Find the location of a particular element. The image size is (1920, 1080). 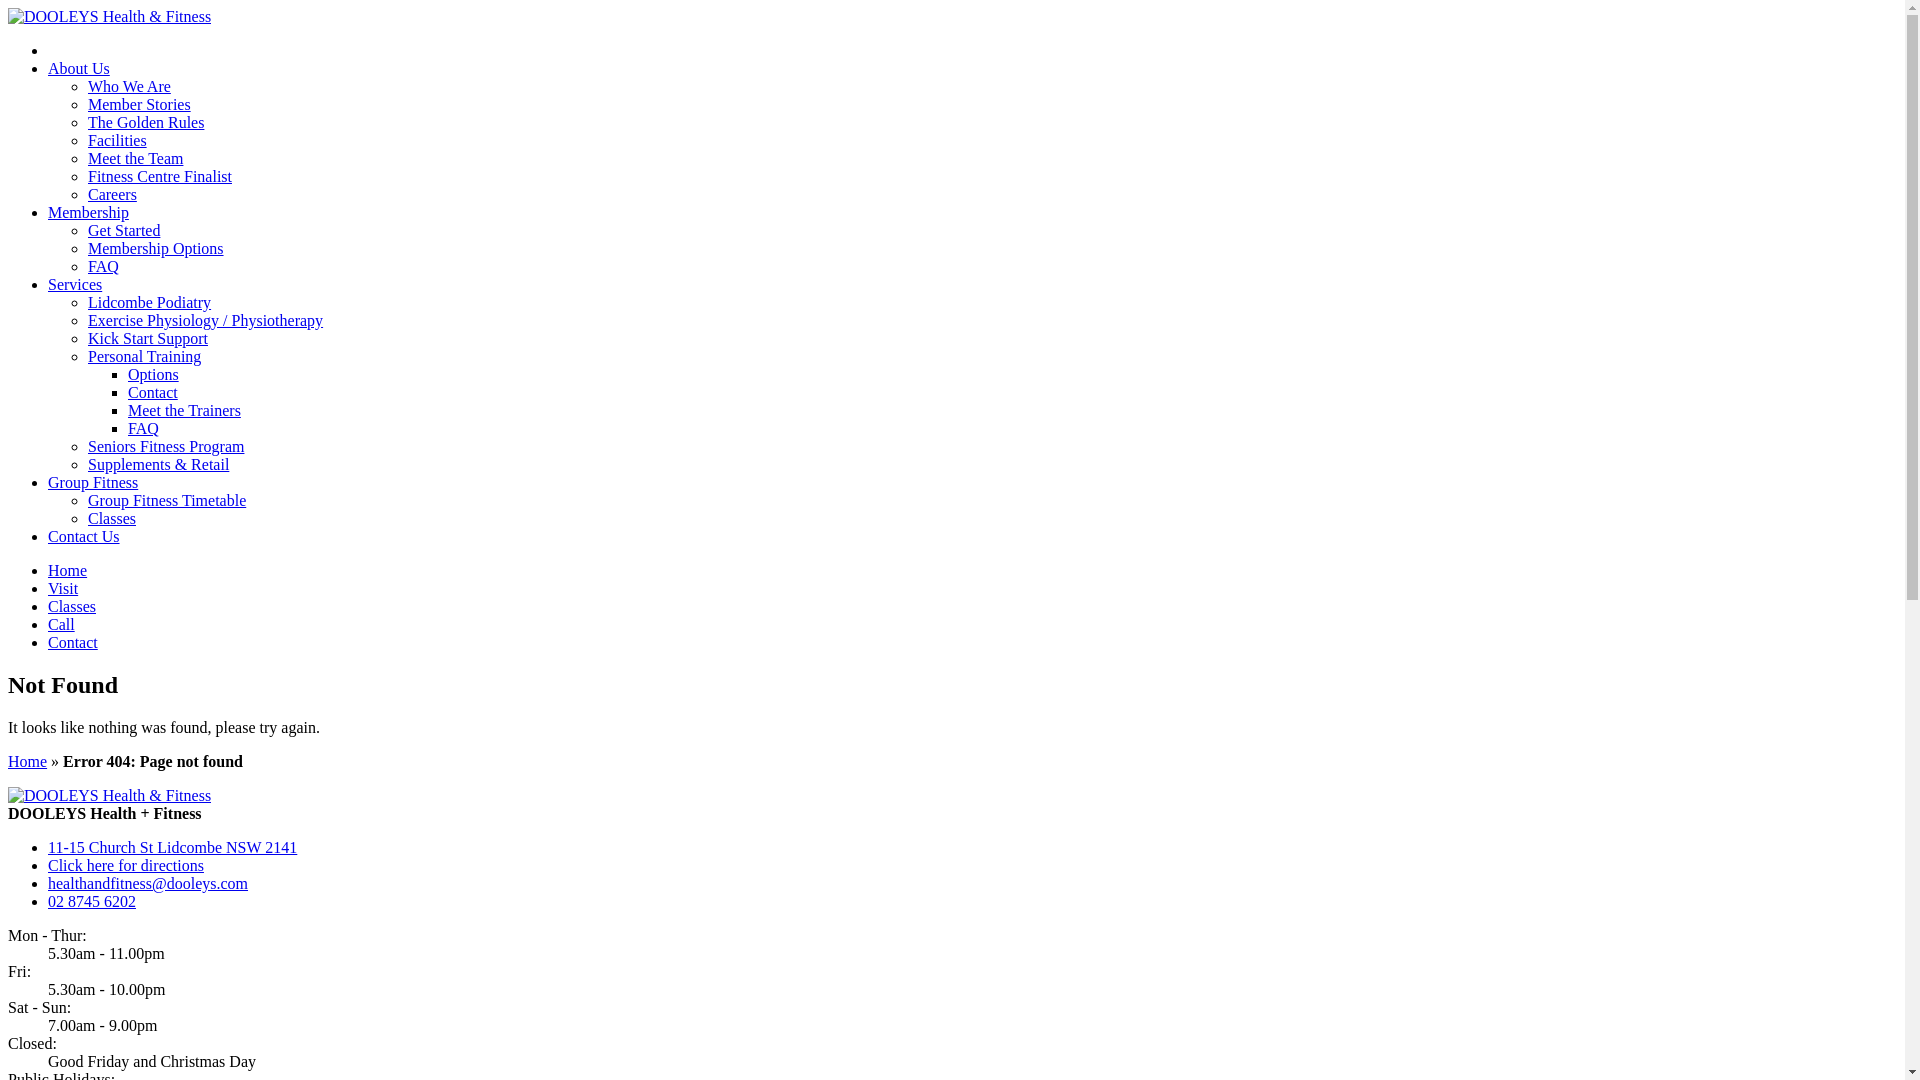

Group Fitness is located at coordinates (93, 482).